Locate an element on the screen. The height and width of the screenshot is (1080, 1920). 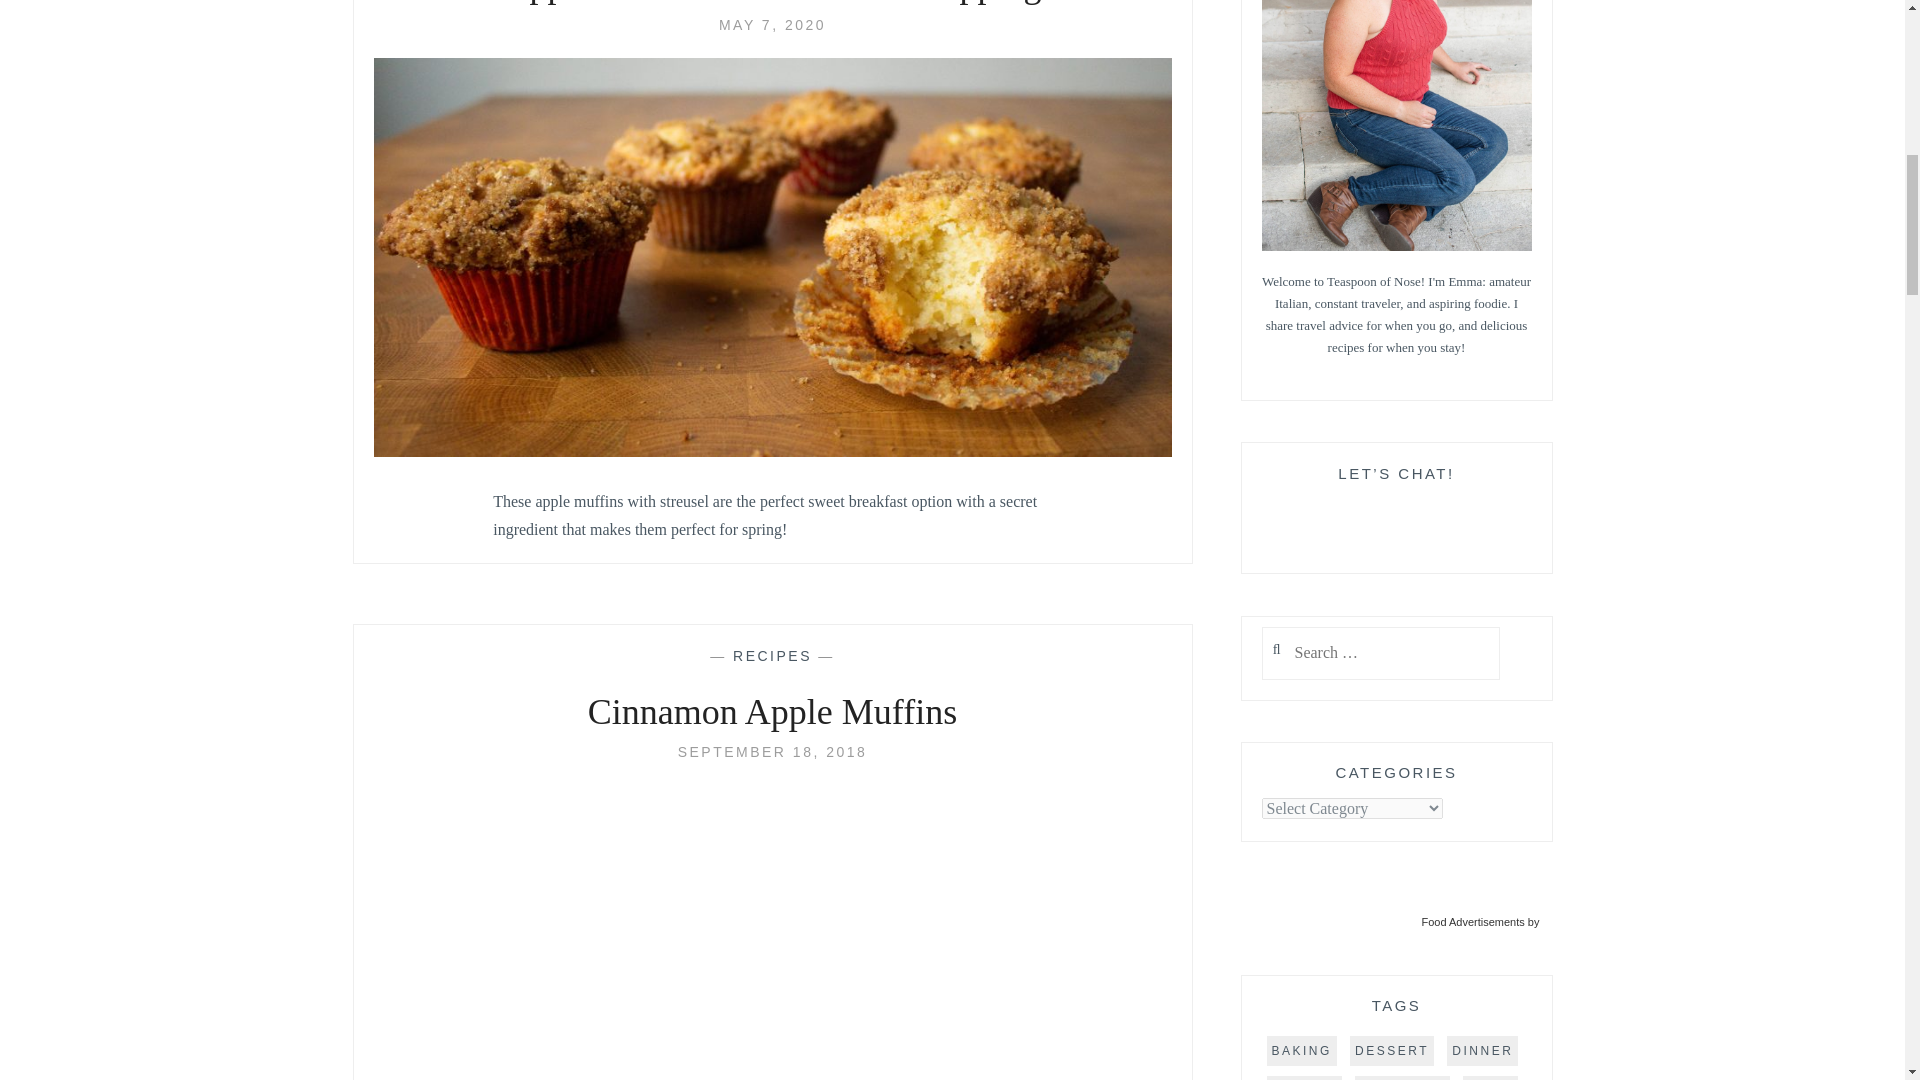
Apple Muffins with Streusel Topping is located at coordinates (772, 25).